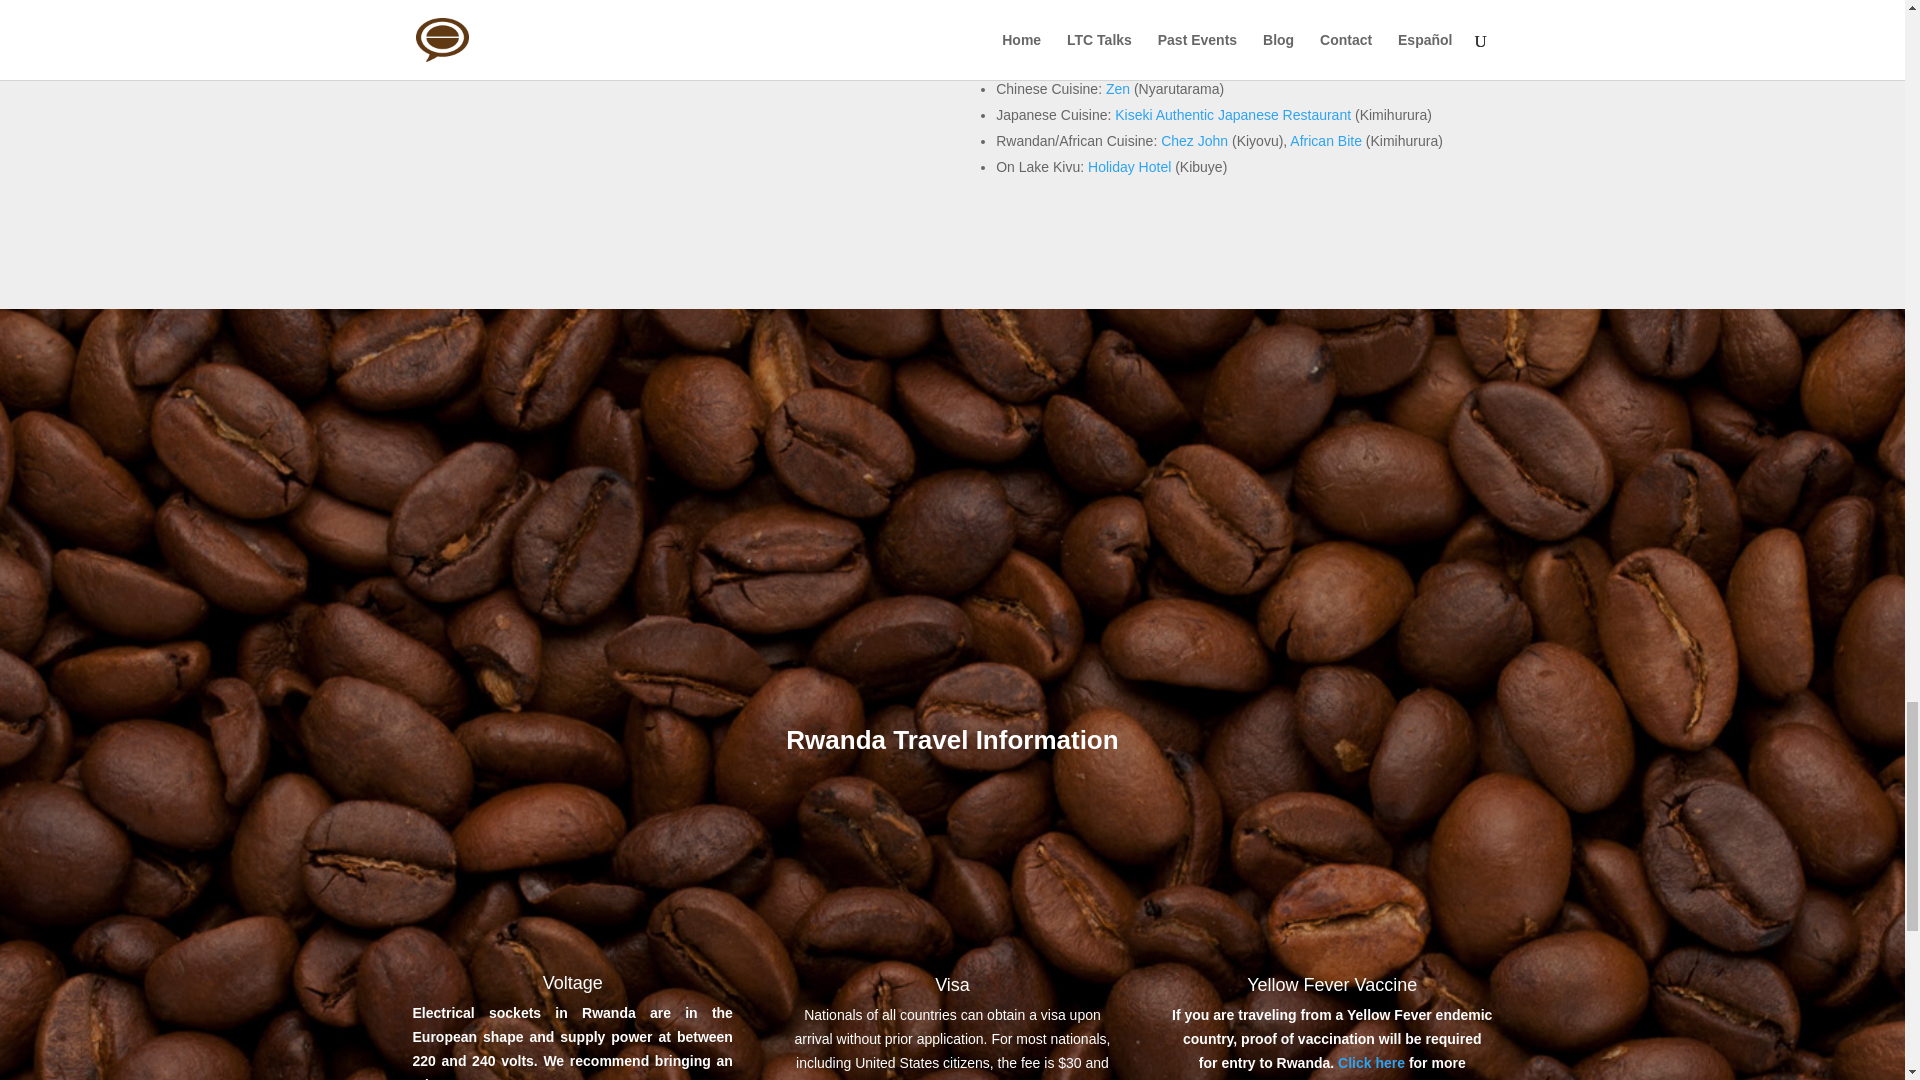  I want to click on African Bite, so click(1326, 140).